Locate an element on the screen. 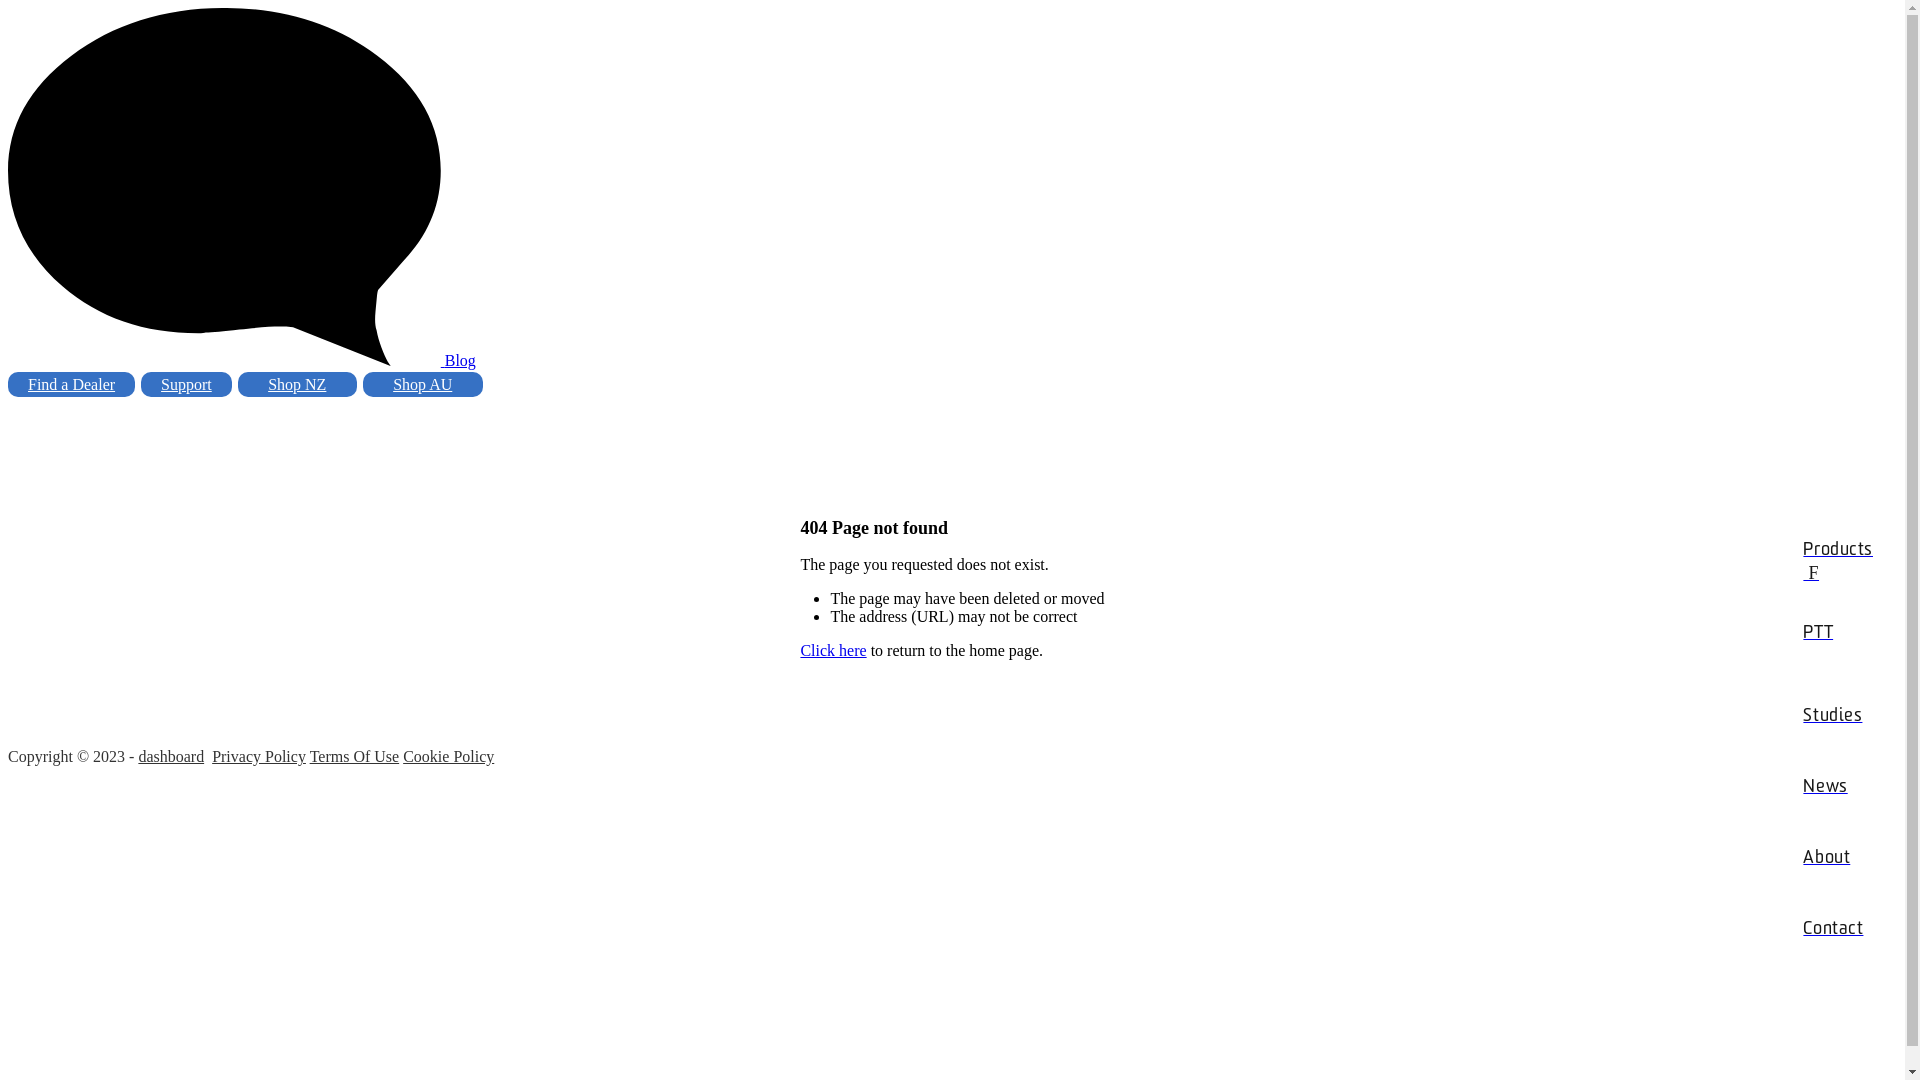 This screenshot has width=1920, height=1080. Support is located at coordinates (186, 384).